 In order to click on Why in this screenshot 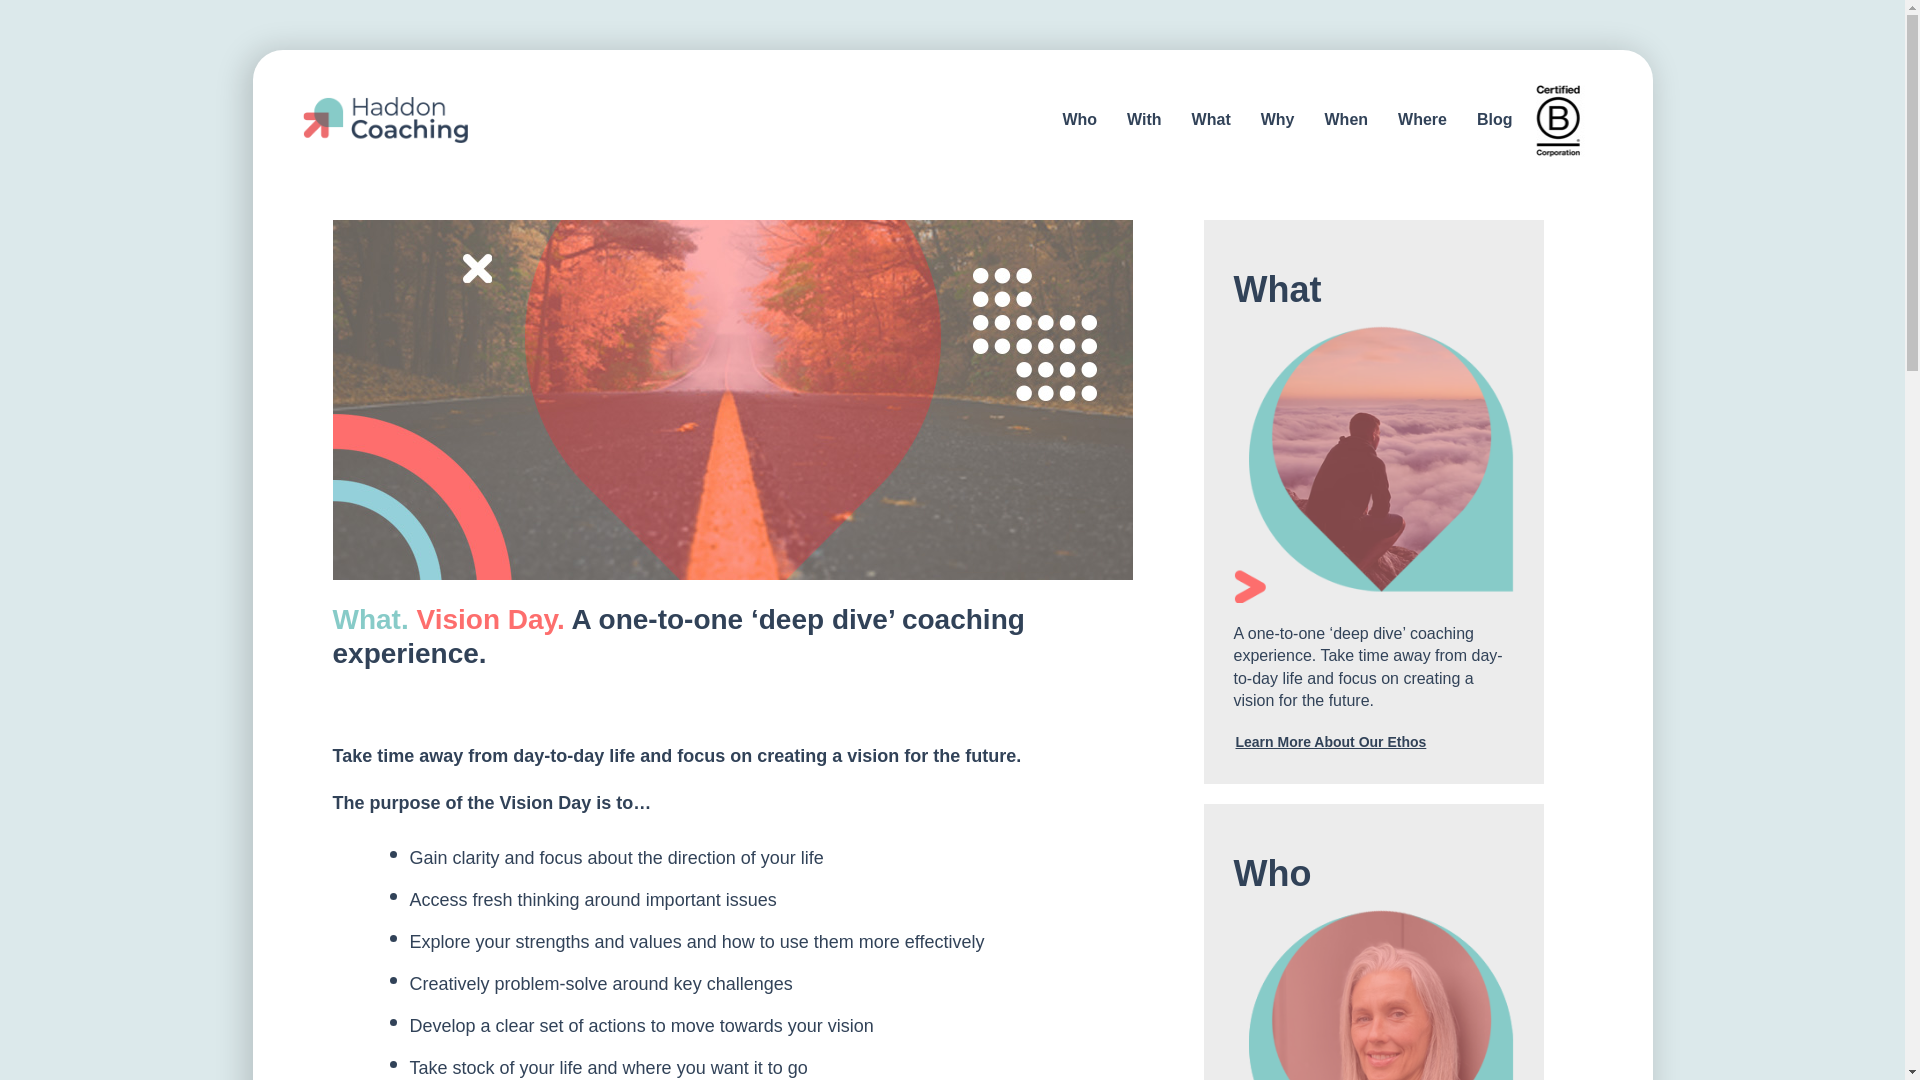, I will do `click(1278, 120)`.